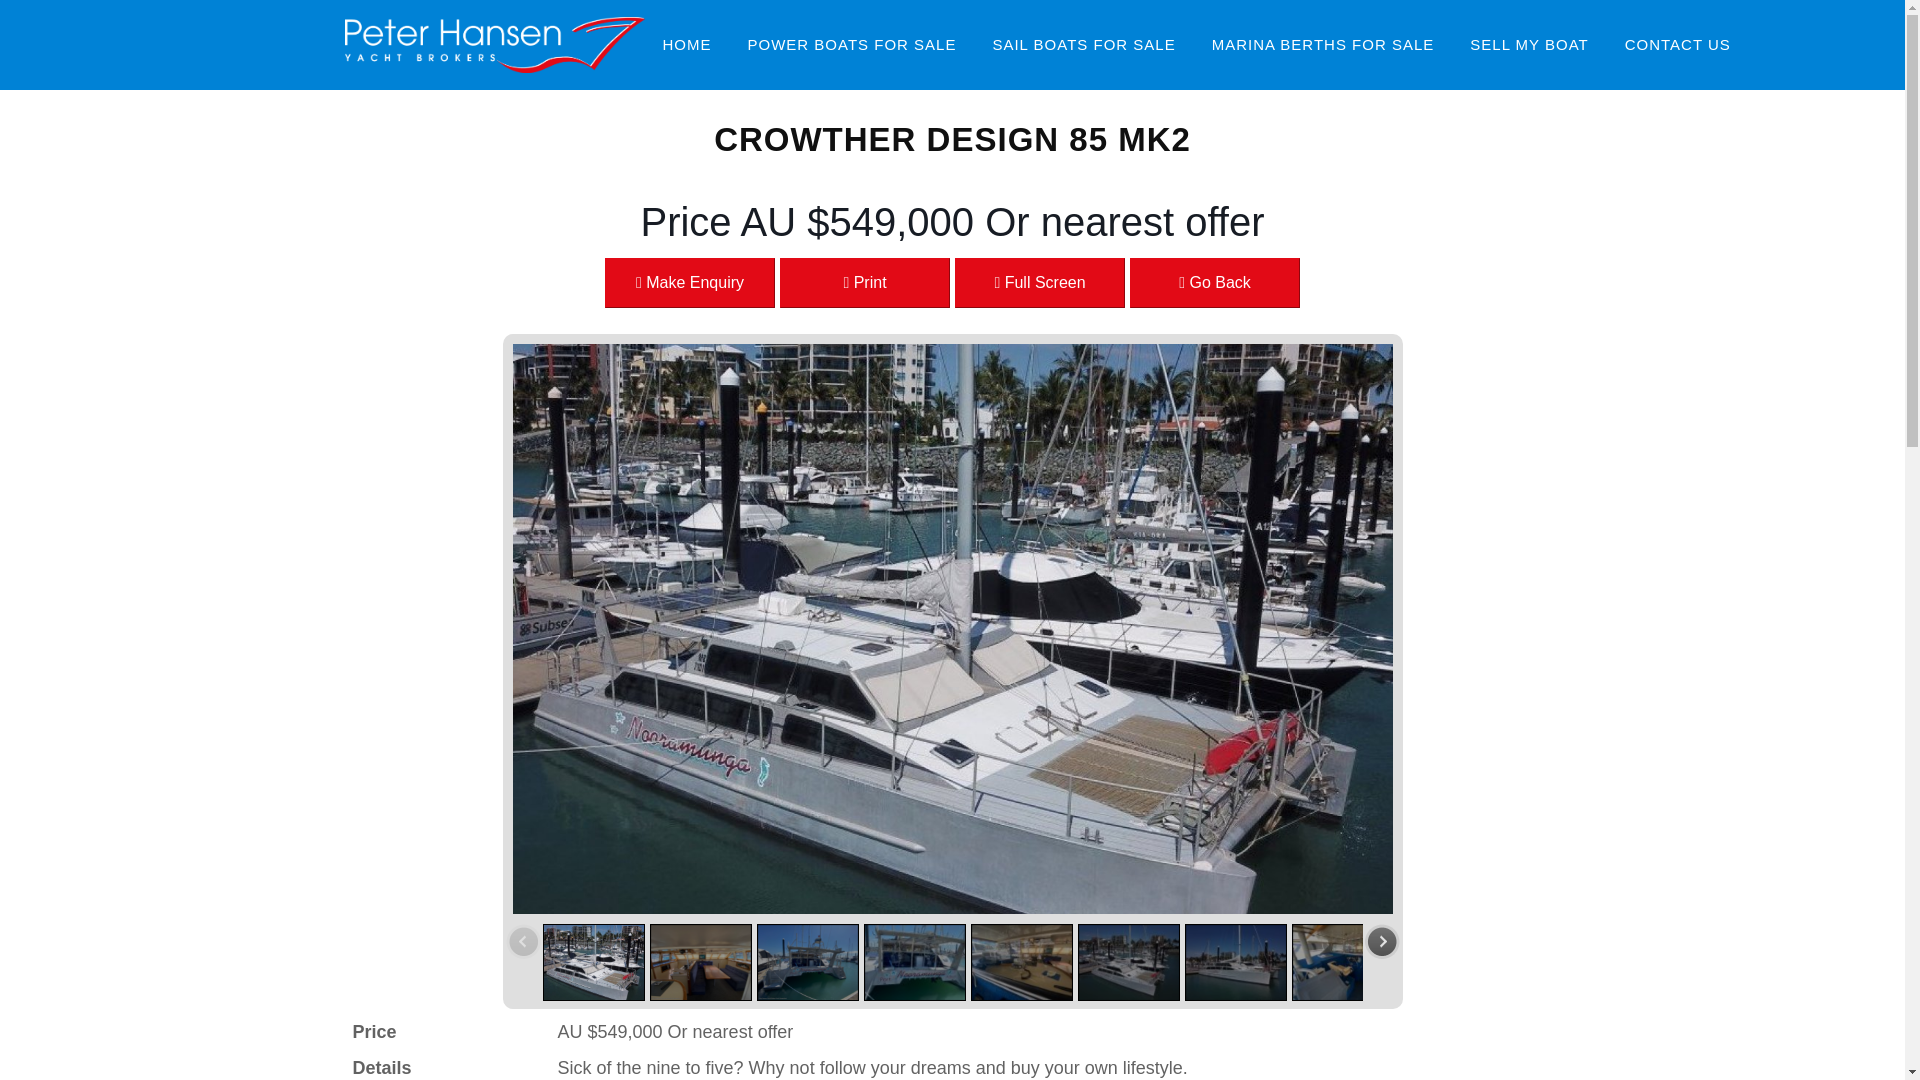 The image size is (1920, 1080). Describe the element at coordinates (1214, 282) in the screenshot. I see `CONTACT US` at that location.